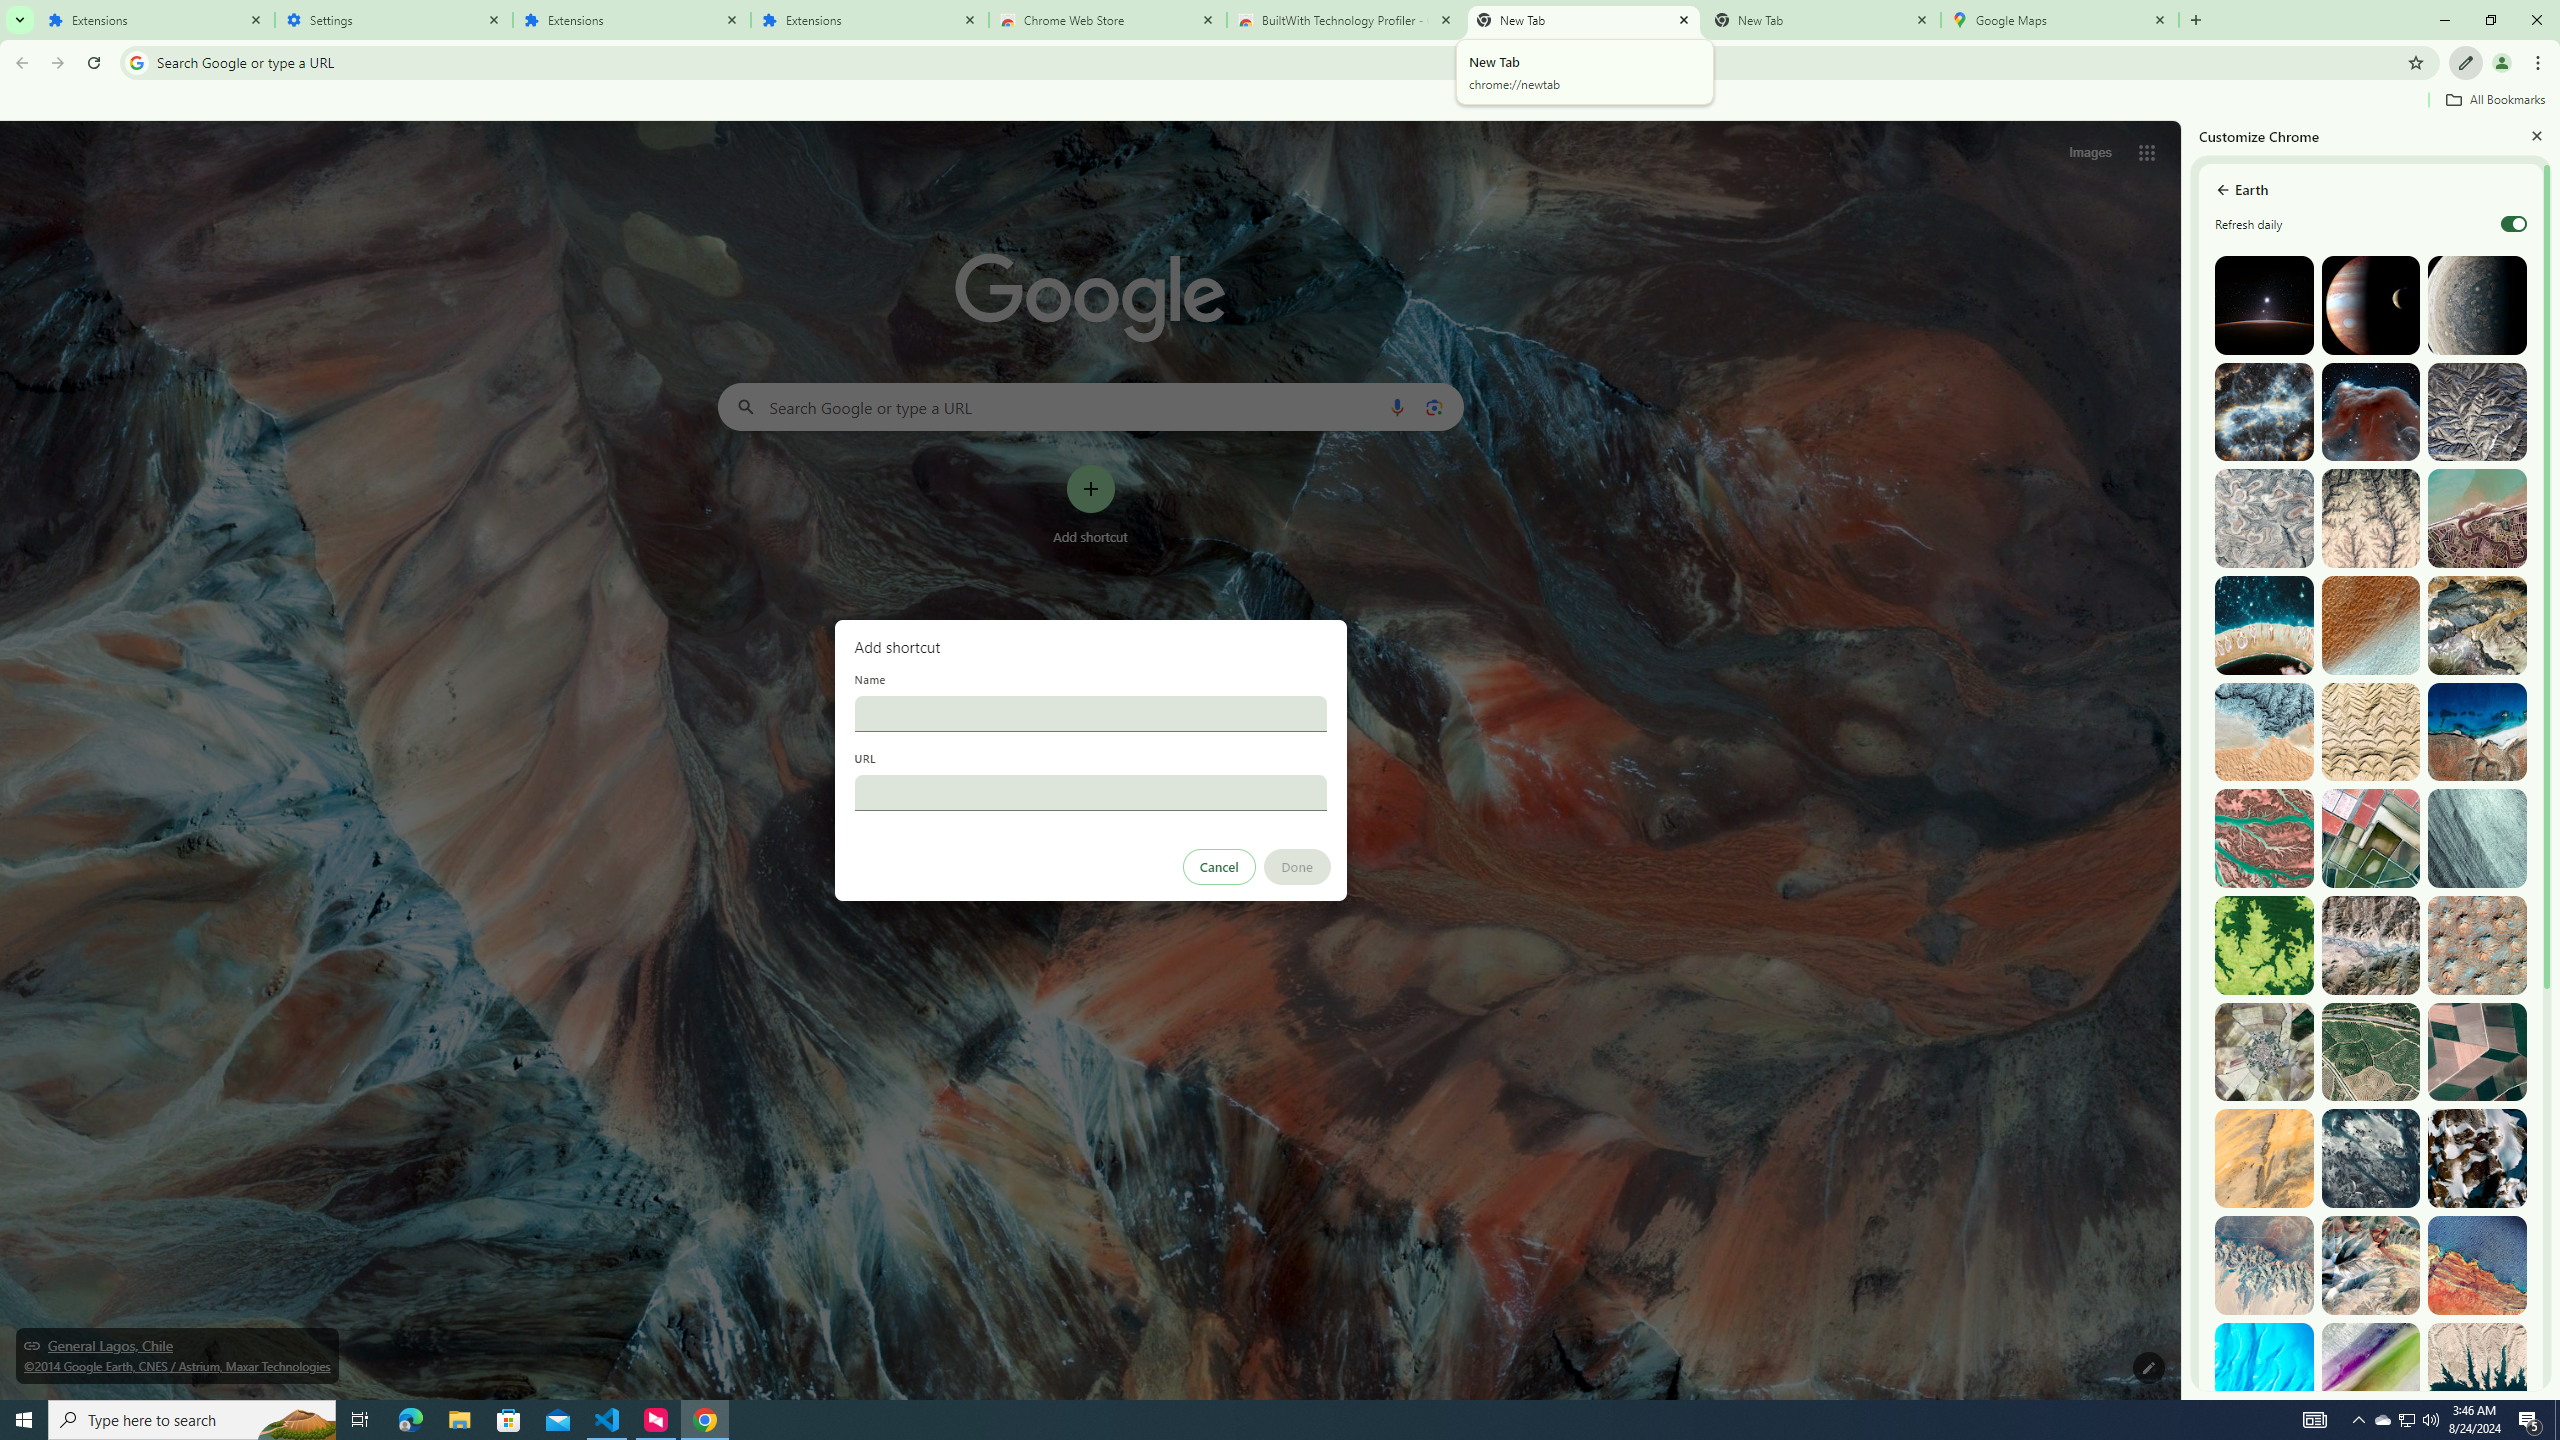 This screenshot has width=2560, height=1440. I want to click on Cancel, so click(1219, 867).